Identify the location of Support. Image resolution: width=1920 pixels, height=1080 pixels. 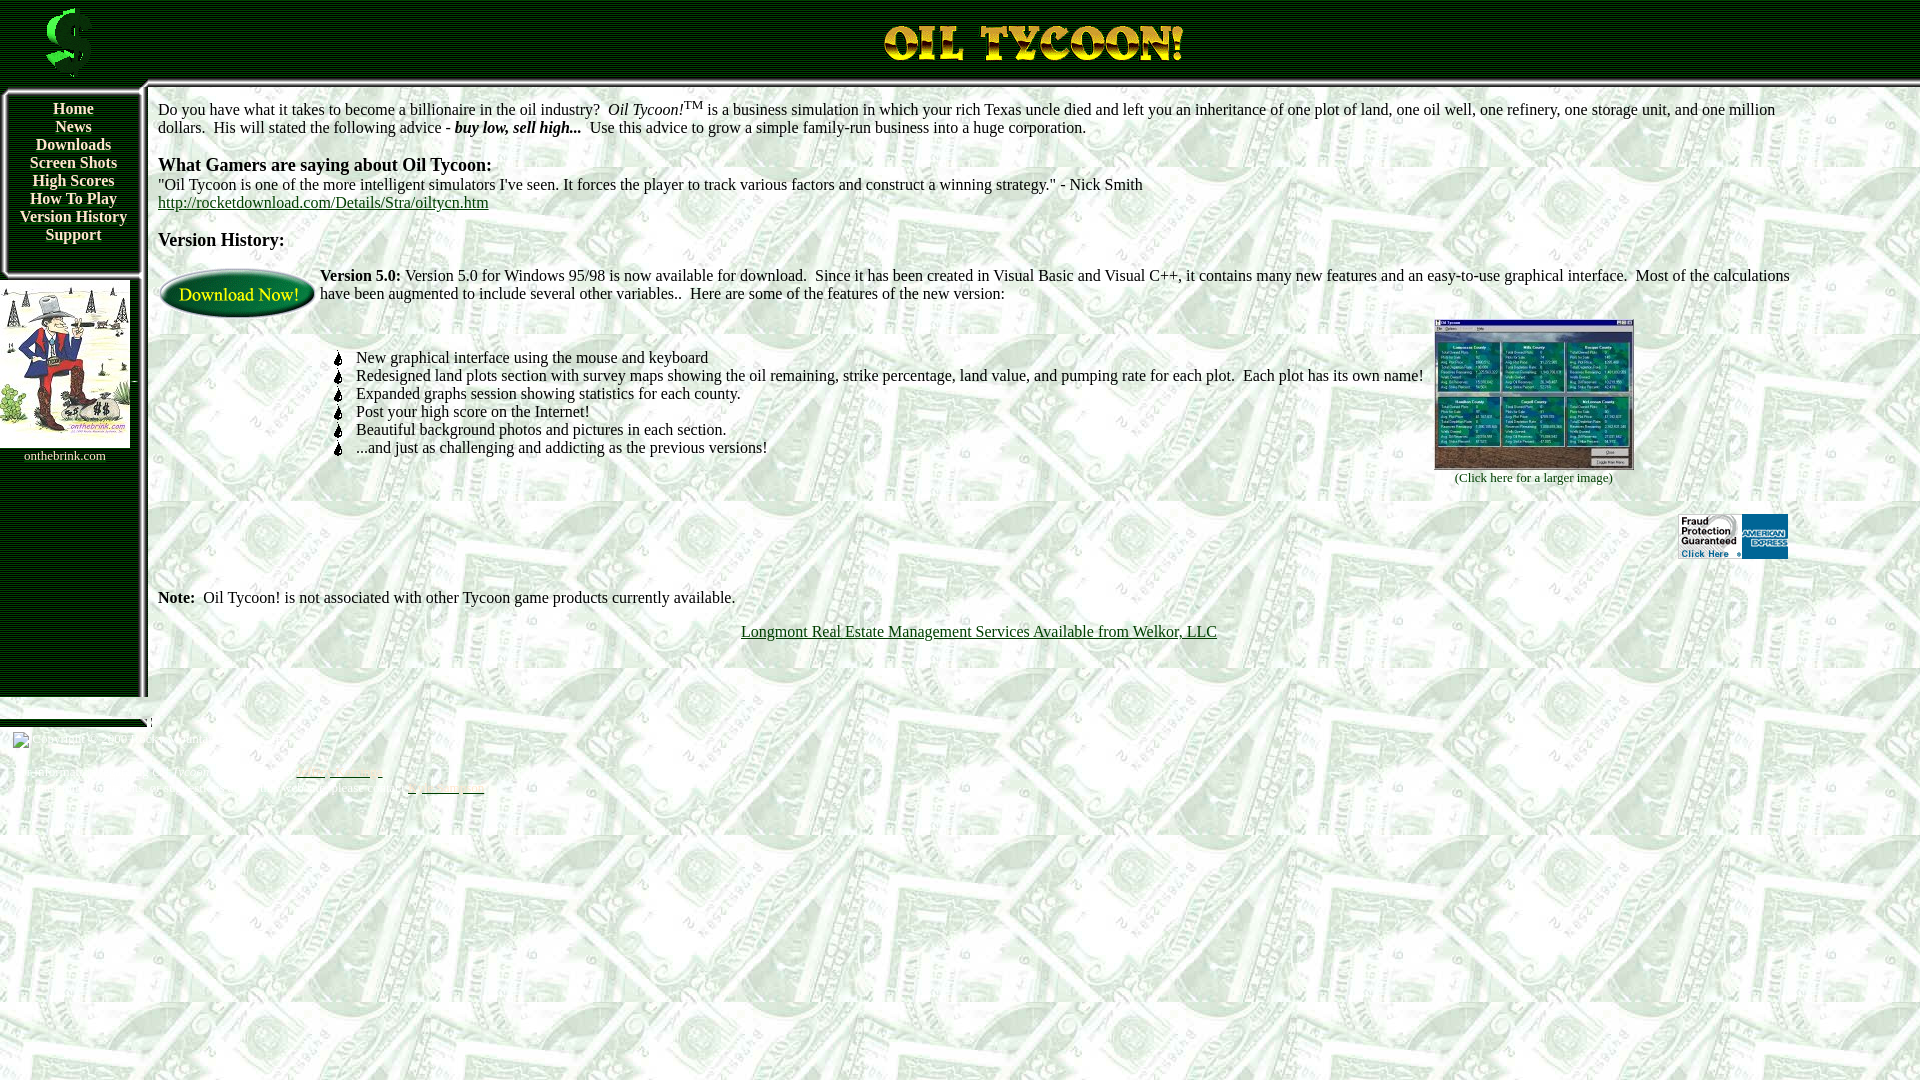
(72, 234).